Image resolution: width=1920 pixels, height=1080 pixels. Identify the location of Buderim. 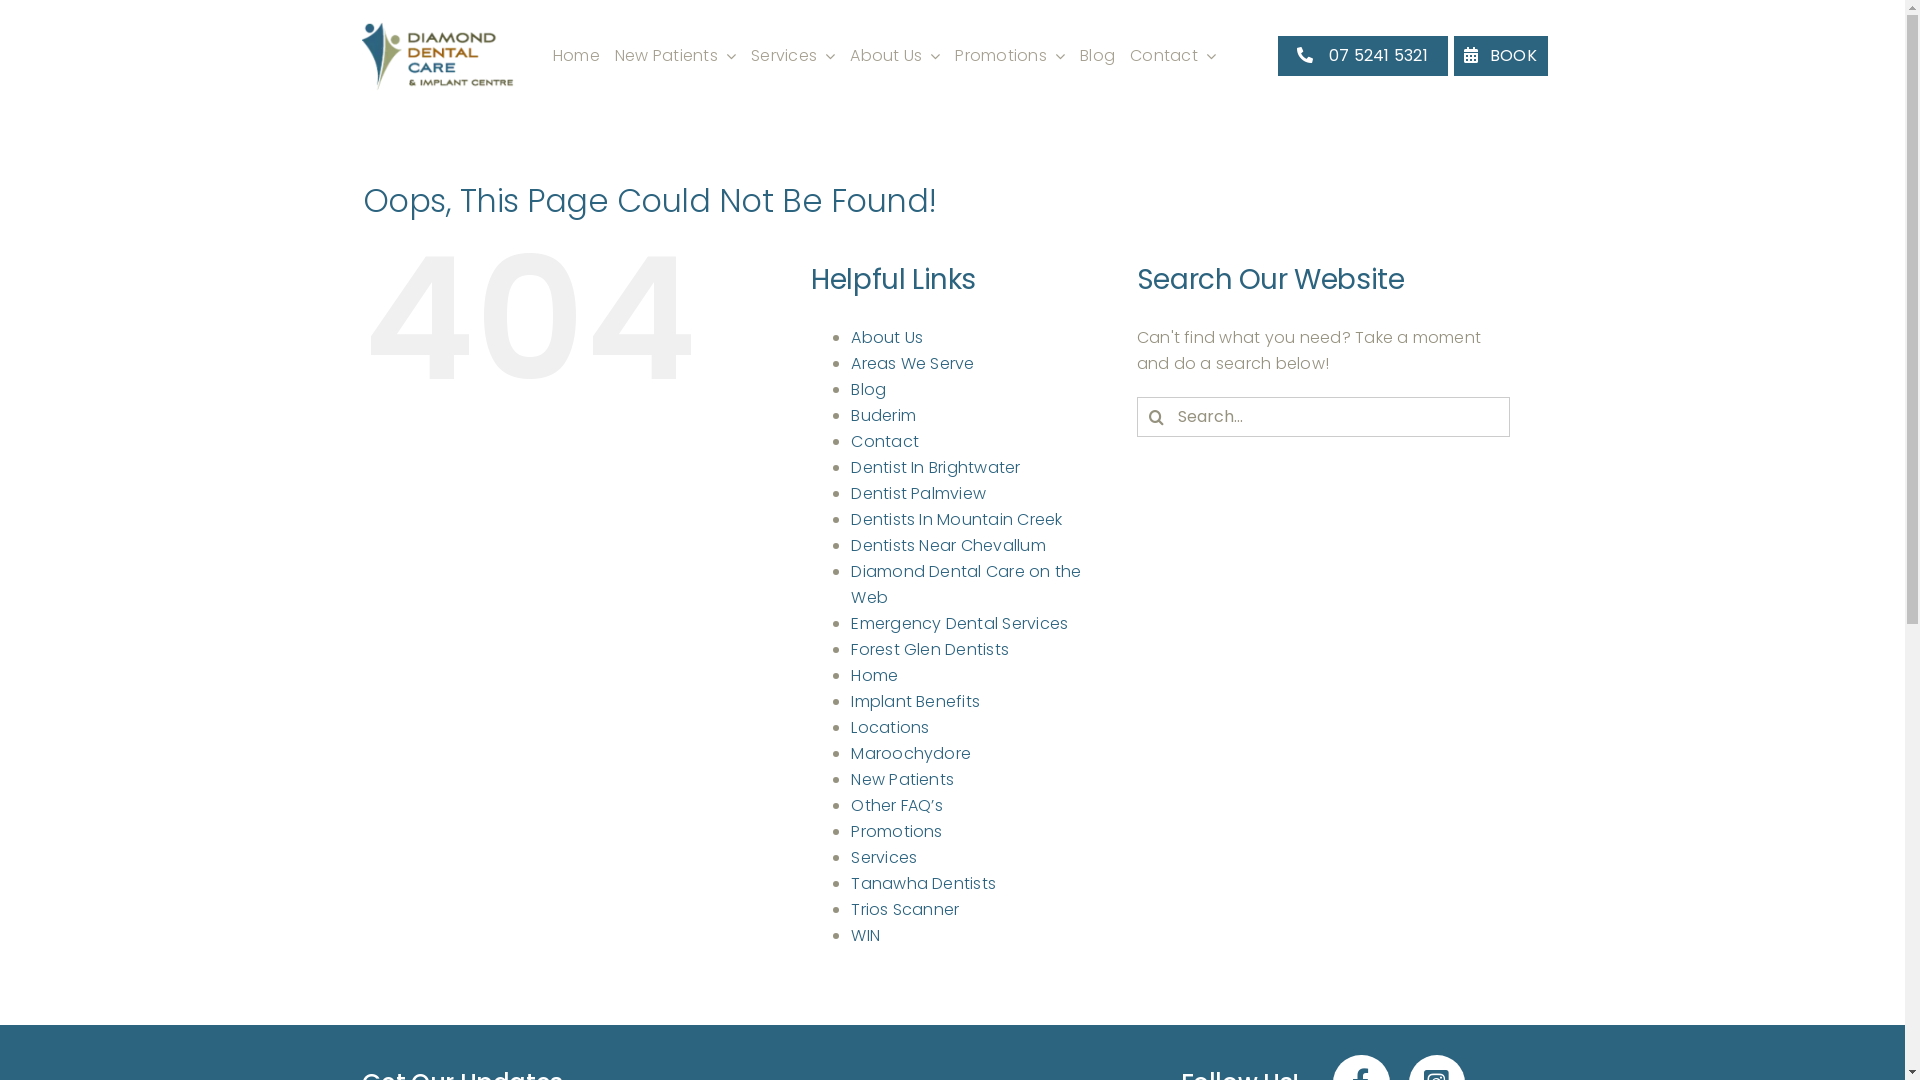
(884, 416).